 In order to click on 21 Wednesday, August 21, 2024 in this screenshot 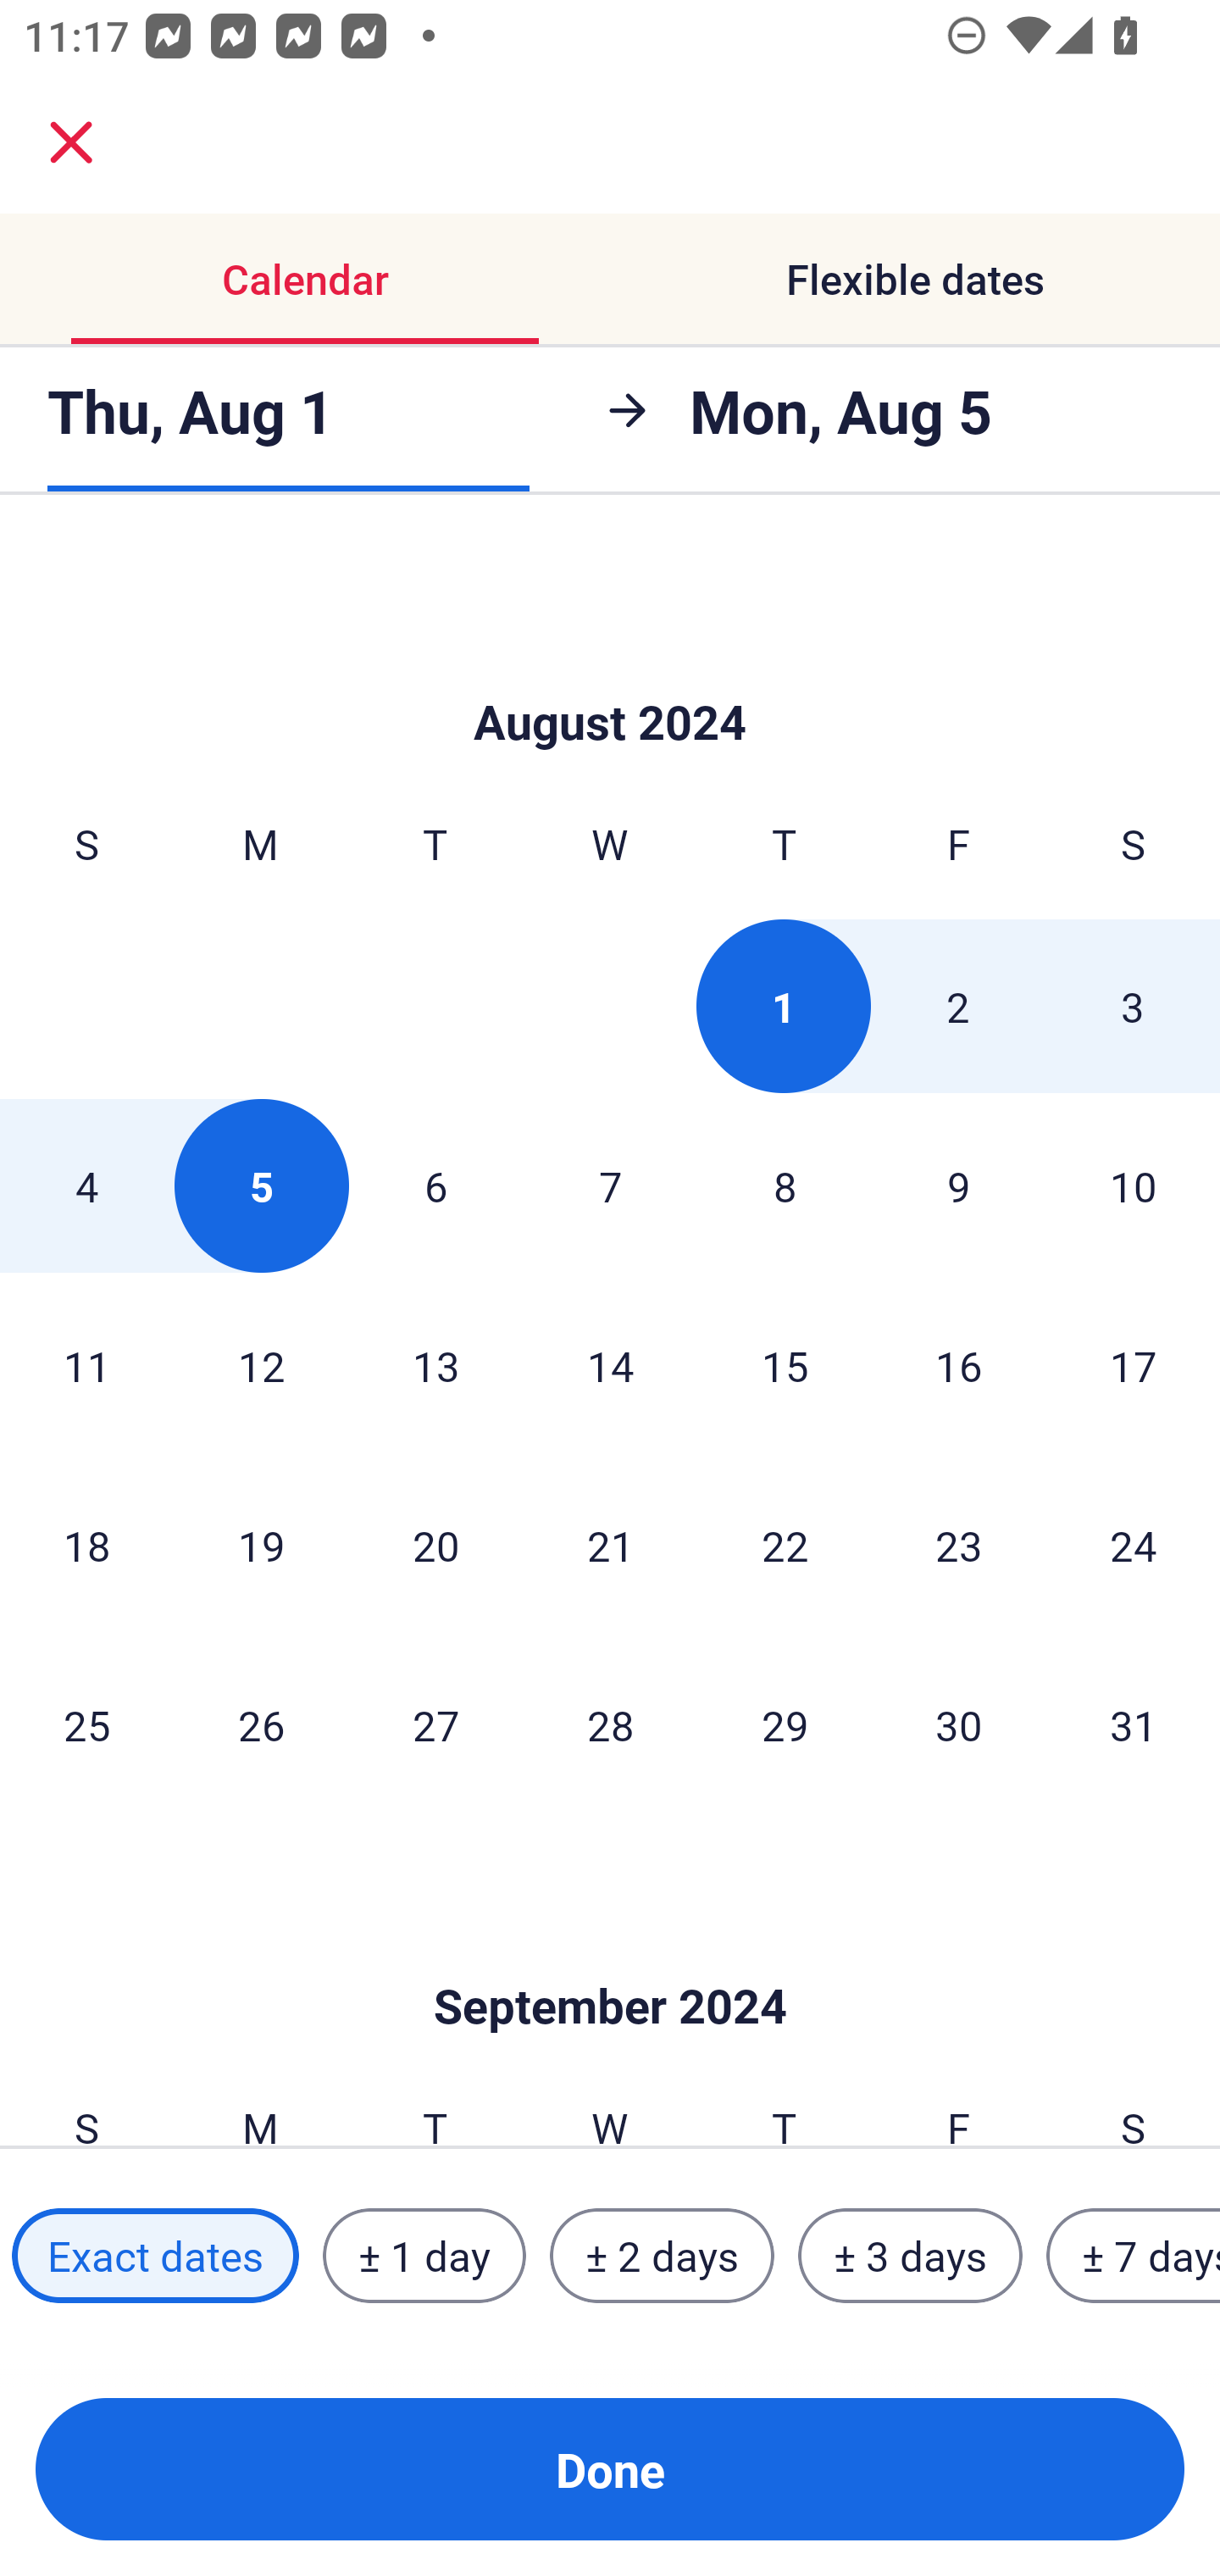, I will do `click(610, 1546)`.